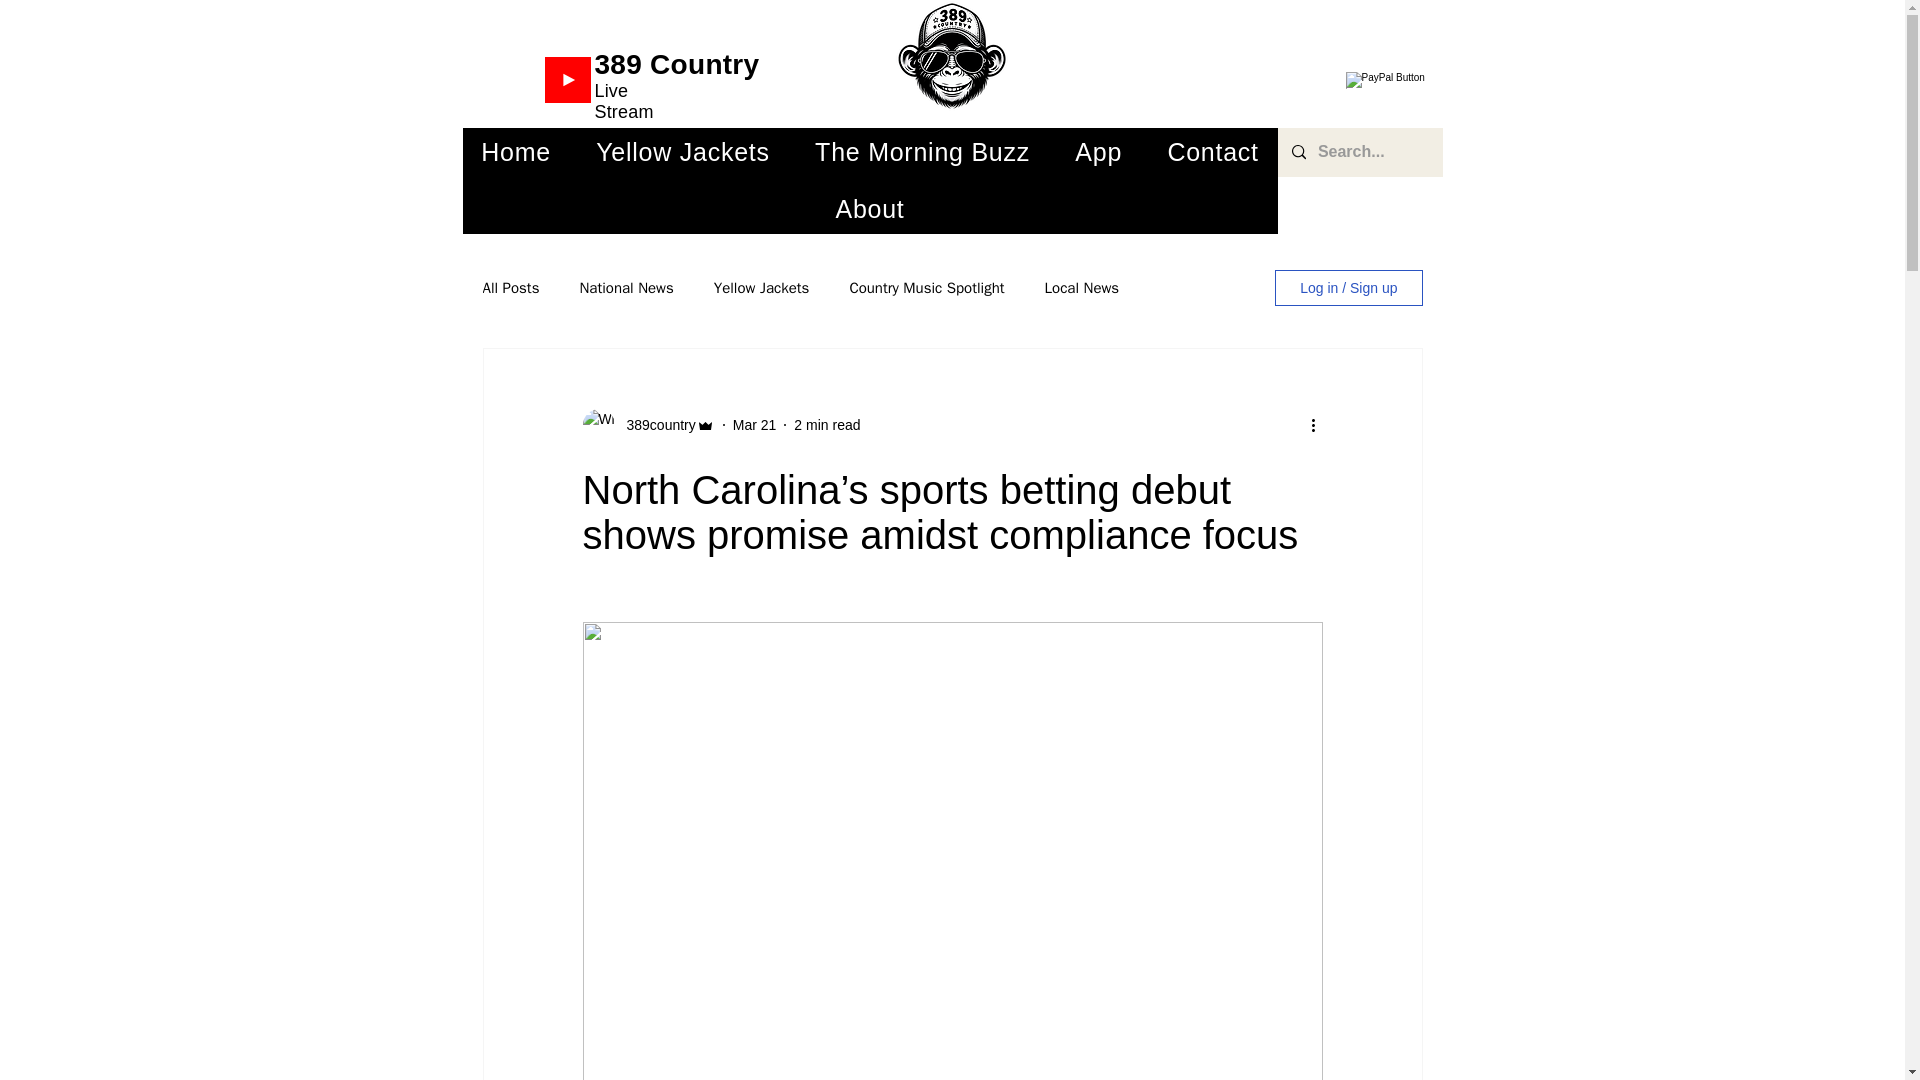  What do you see at coordinates (1213, 152) in the screenshot?
I see `Contact` at bounding box center [1213, 152].